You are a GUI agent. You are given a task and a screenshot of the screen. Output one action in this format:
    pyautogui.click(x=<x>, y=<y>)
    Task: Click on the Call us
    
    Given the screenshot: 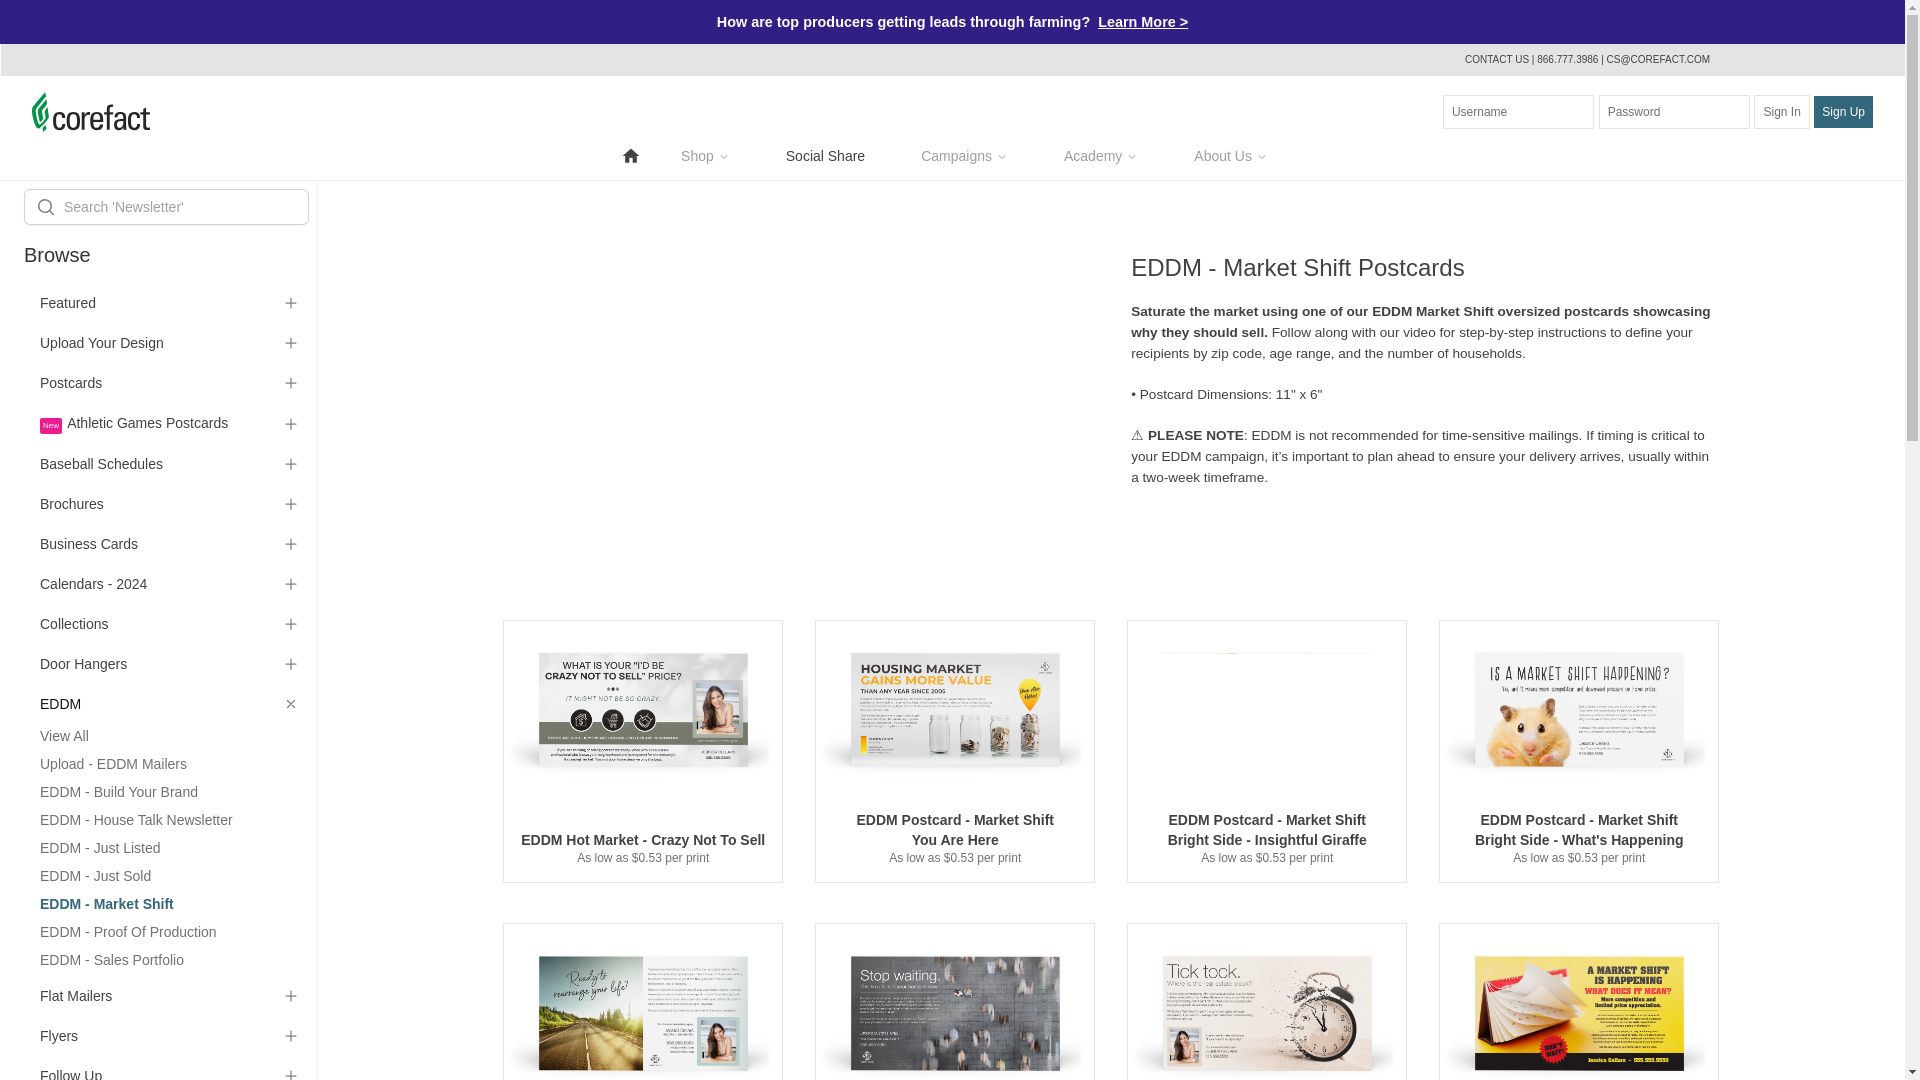 What is the action you would take?
    pyautogui.click(x=1569, y=59)
    